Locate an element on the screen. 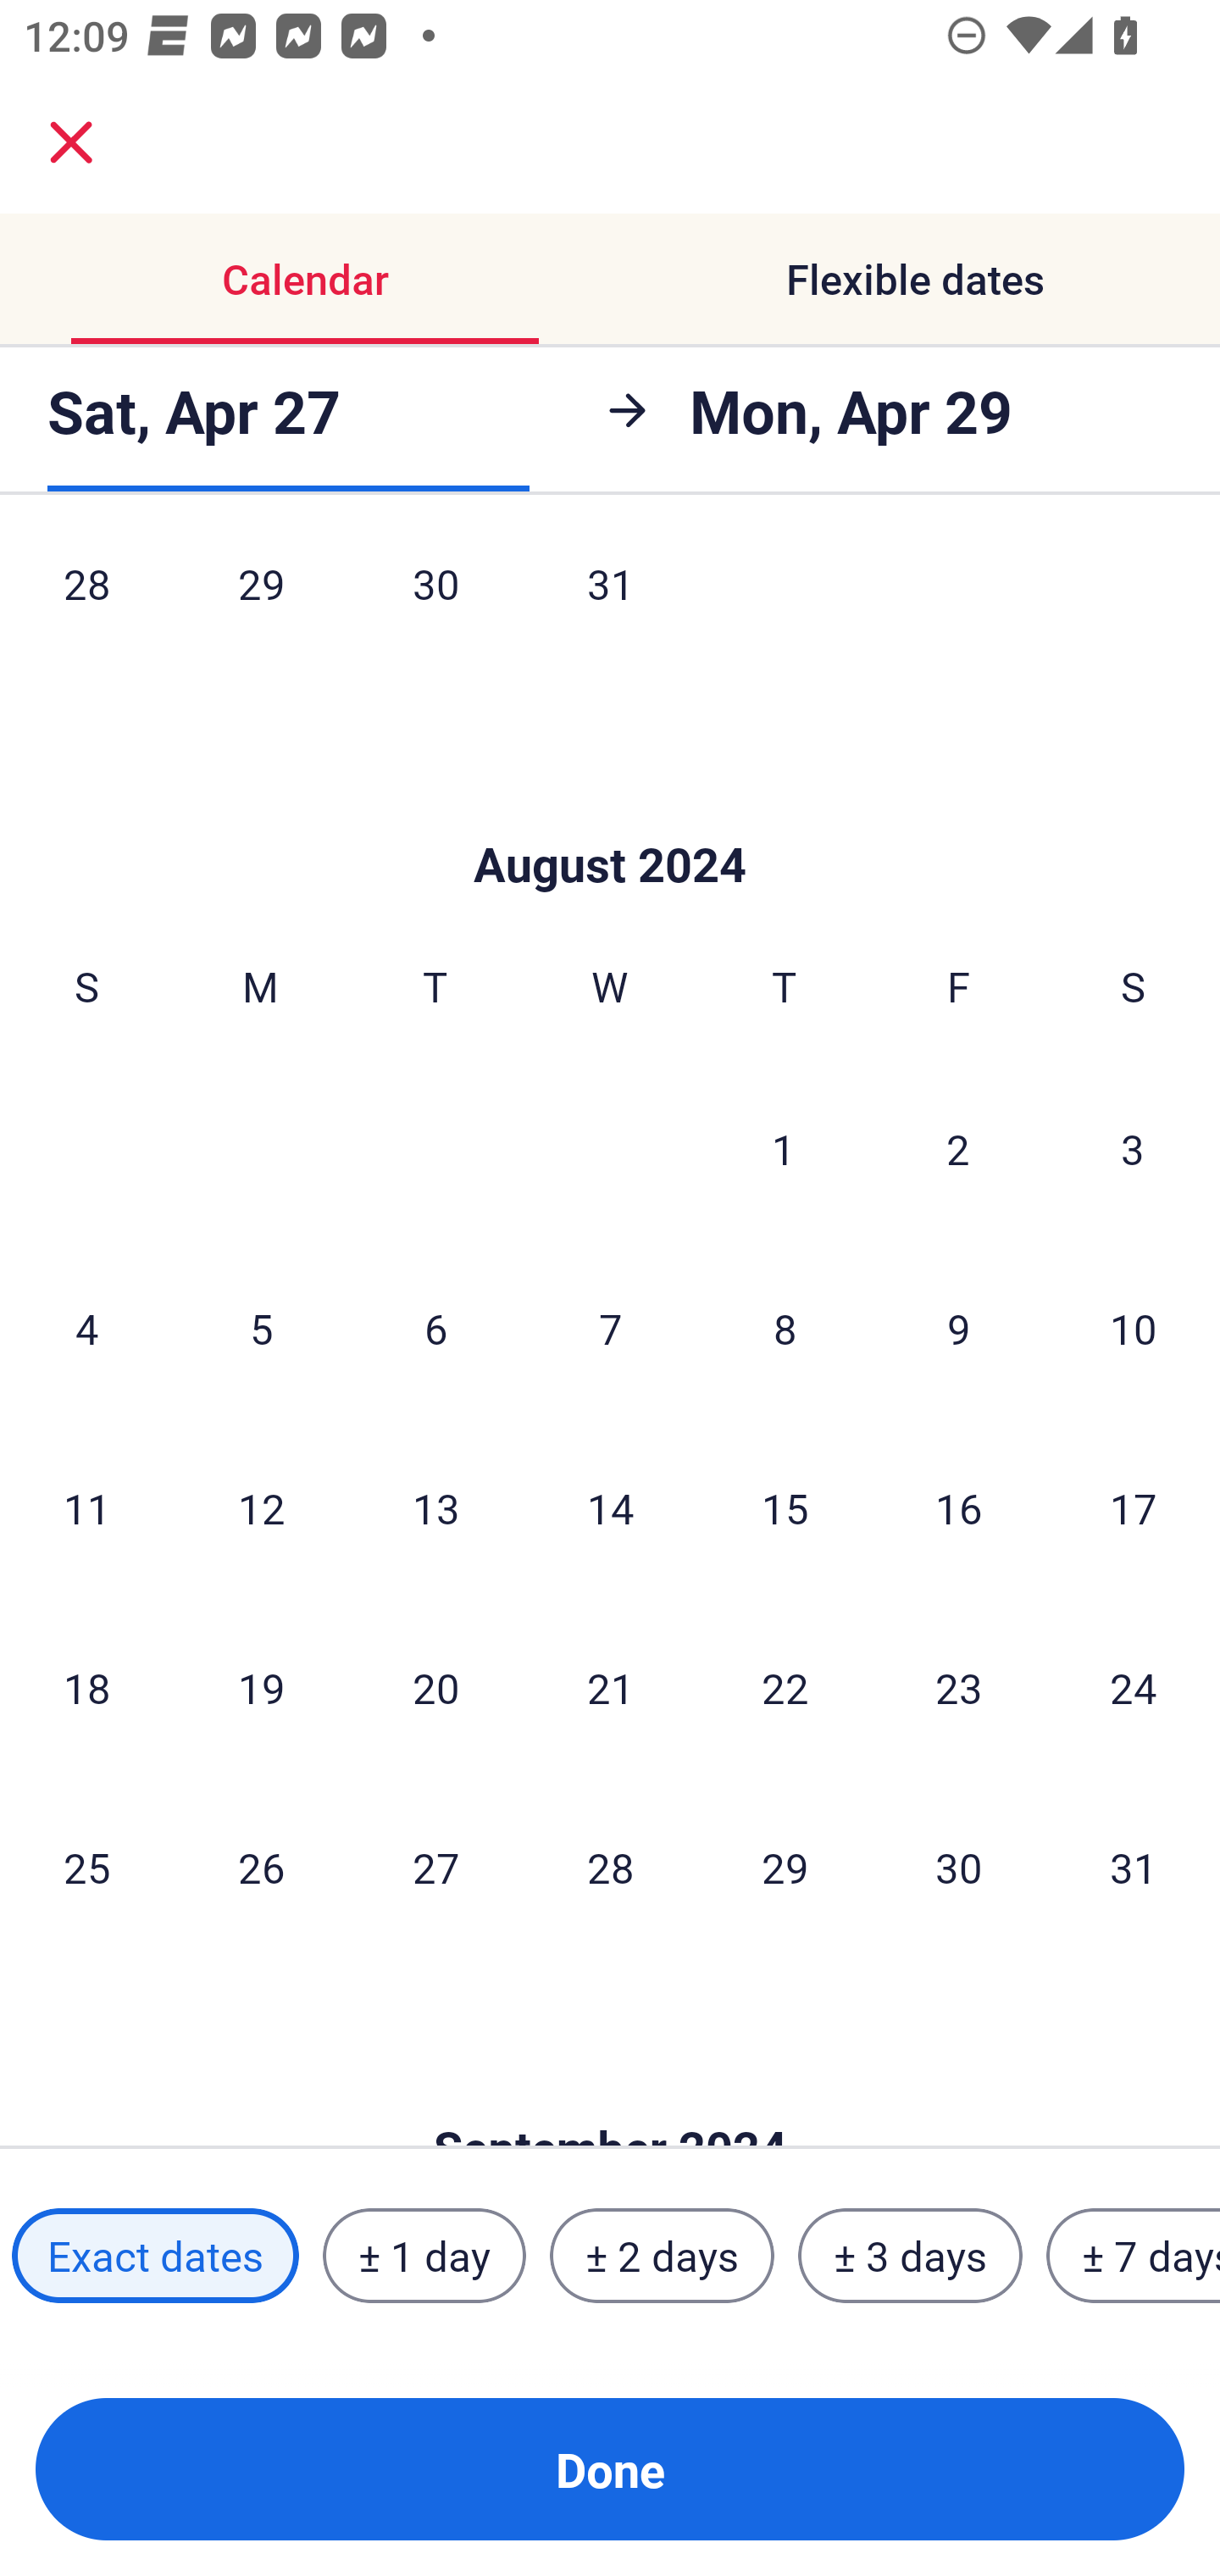 The width and height of the screenshot is (1220, 2576). 17 Saturday, August 17, 2024 is located at coordinates (1134, 1508).